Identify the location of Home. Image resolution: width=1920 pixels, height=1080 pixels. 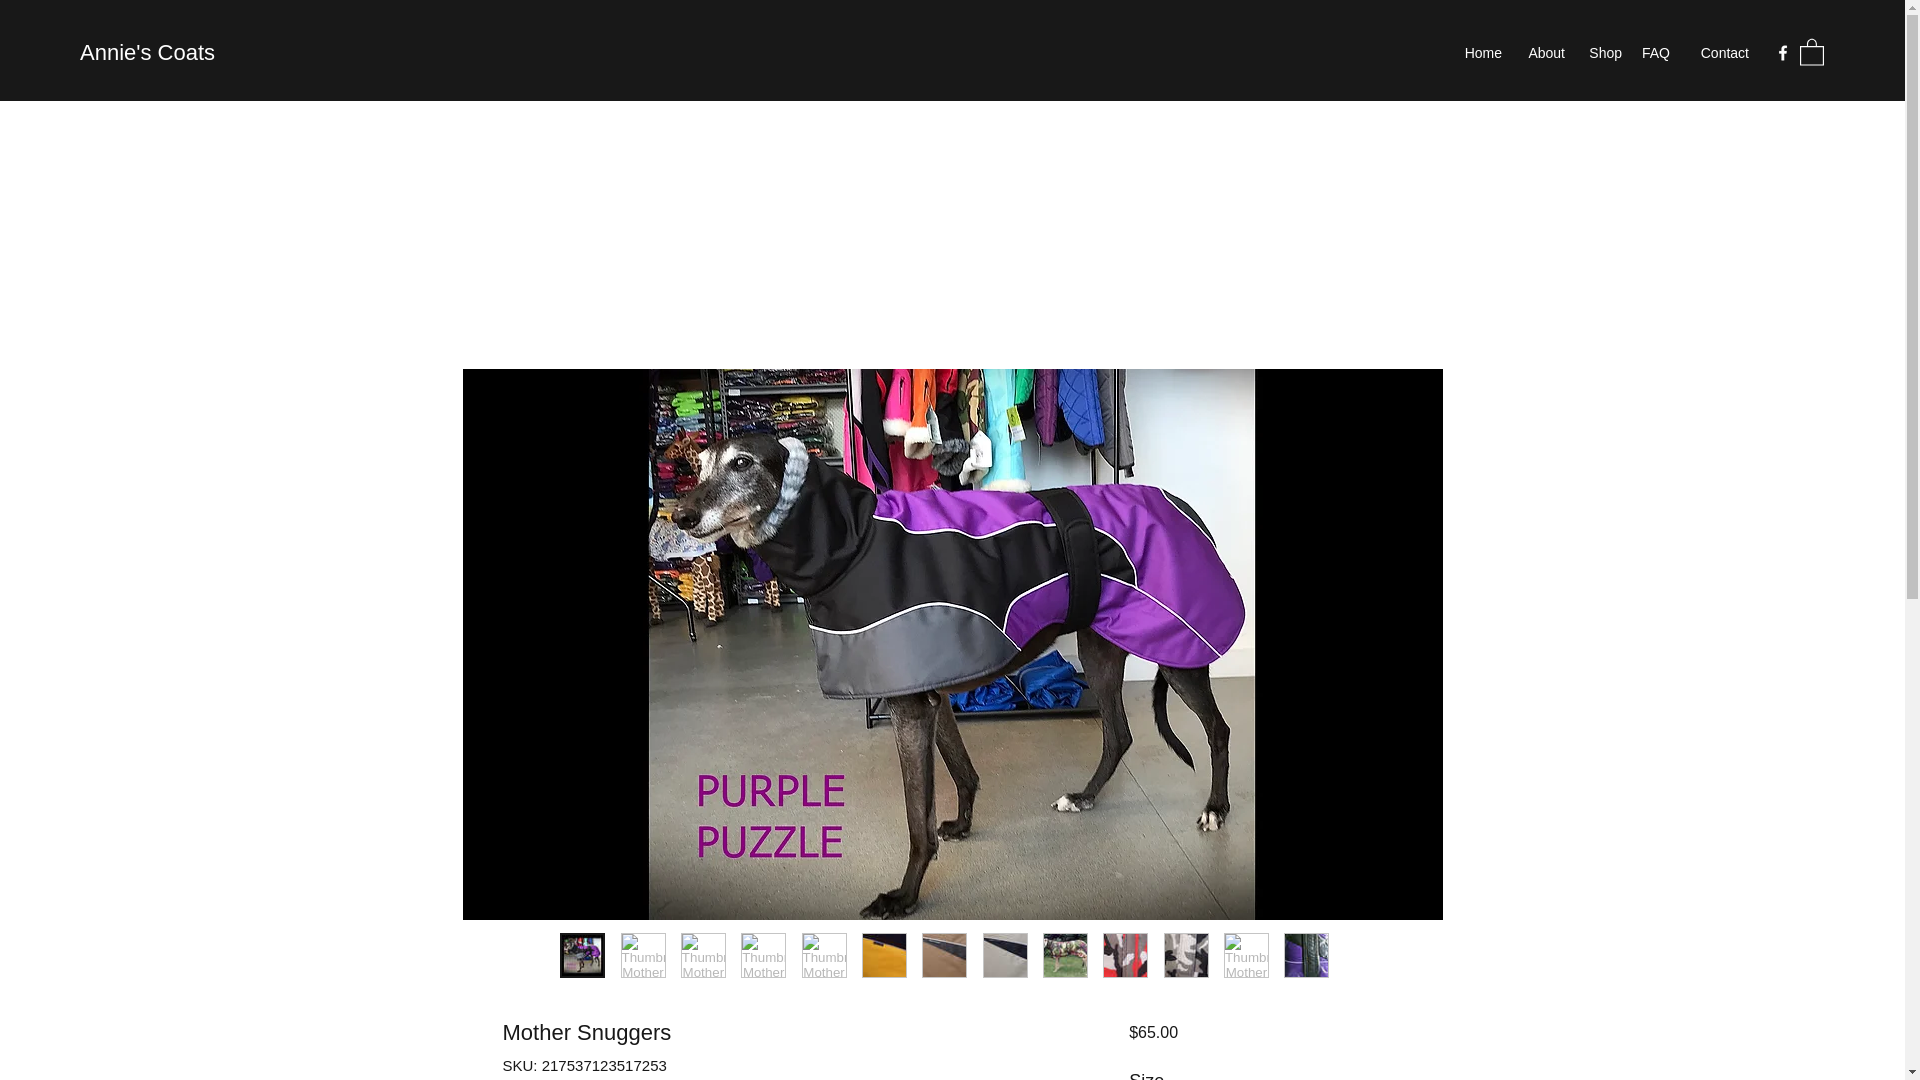
(1480, 52).